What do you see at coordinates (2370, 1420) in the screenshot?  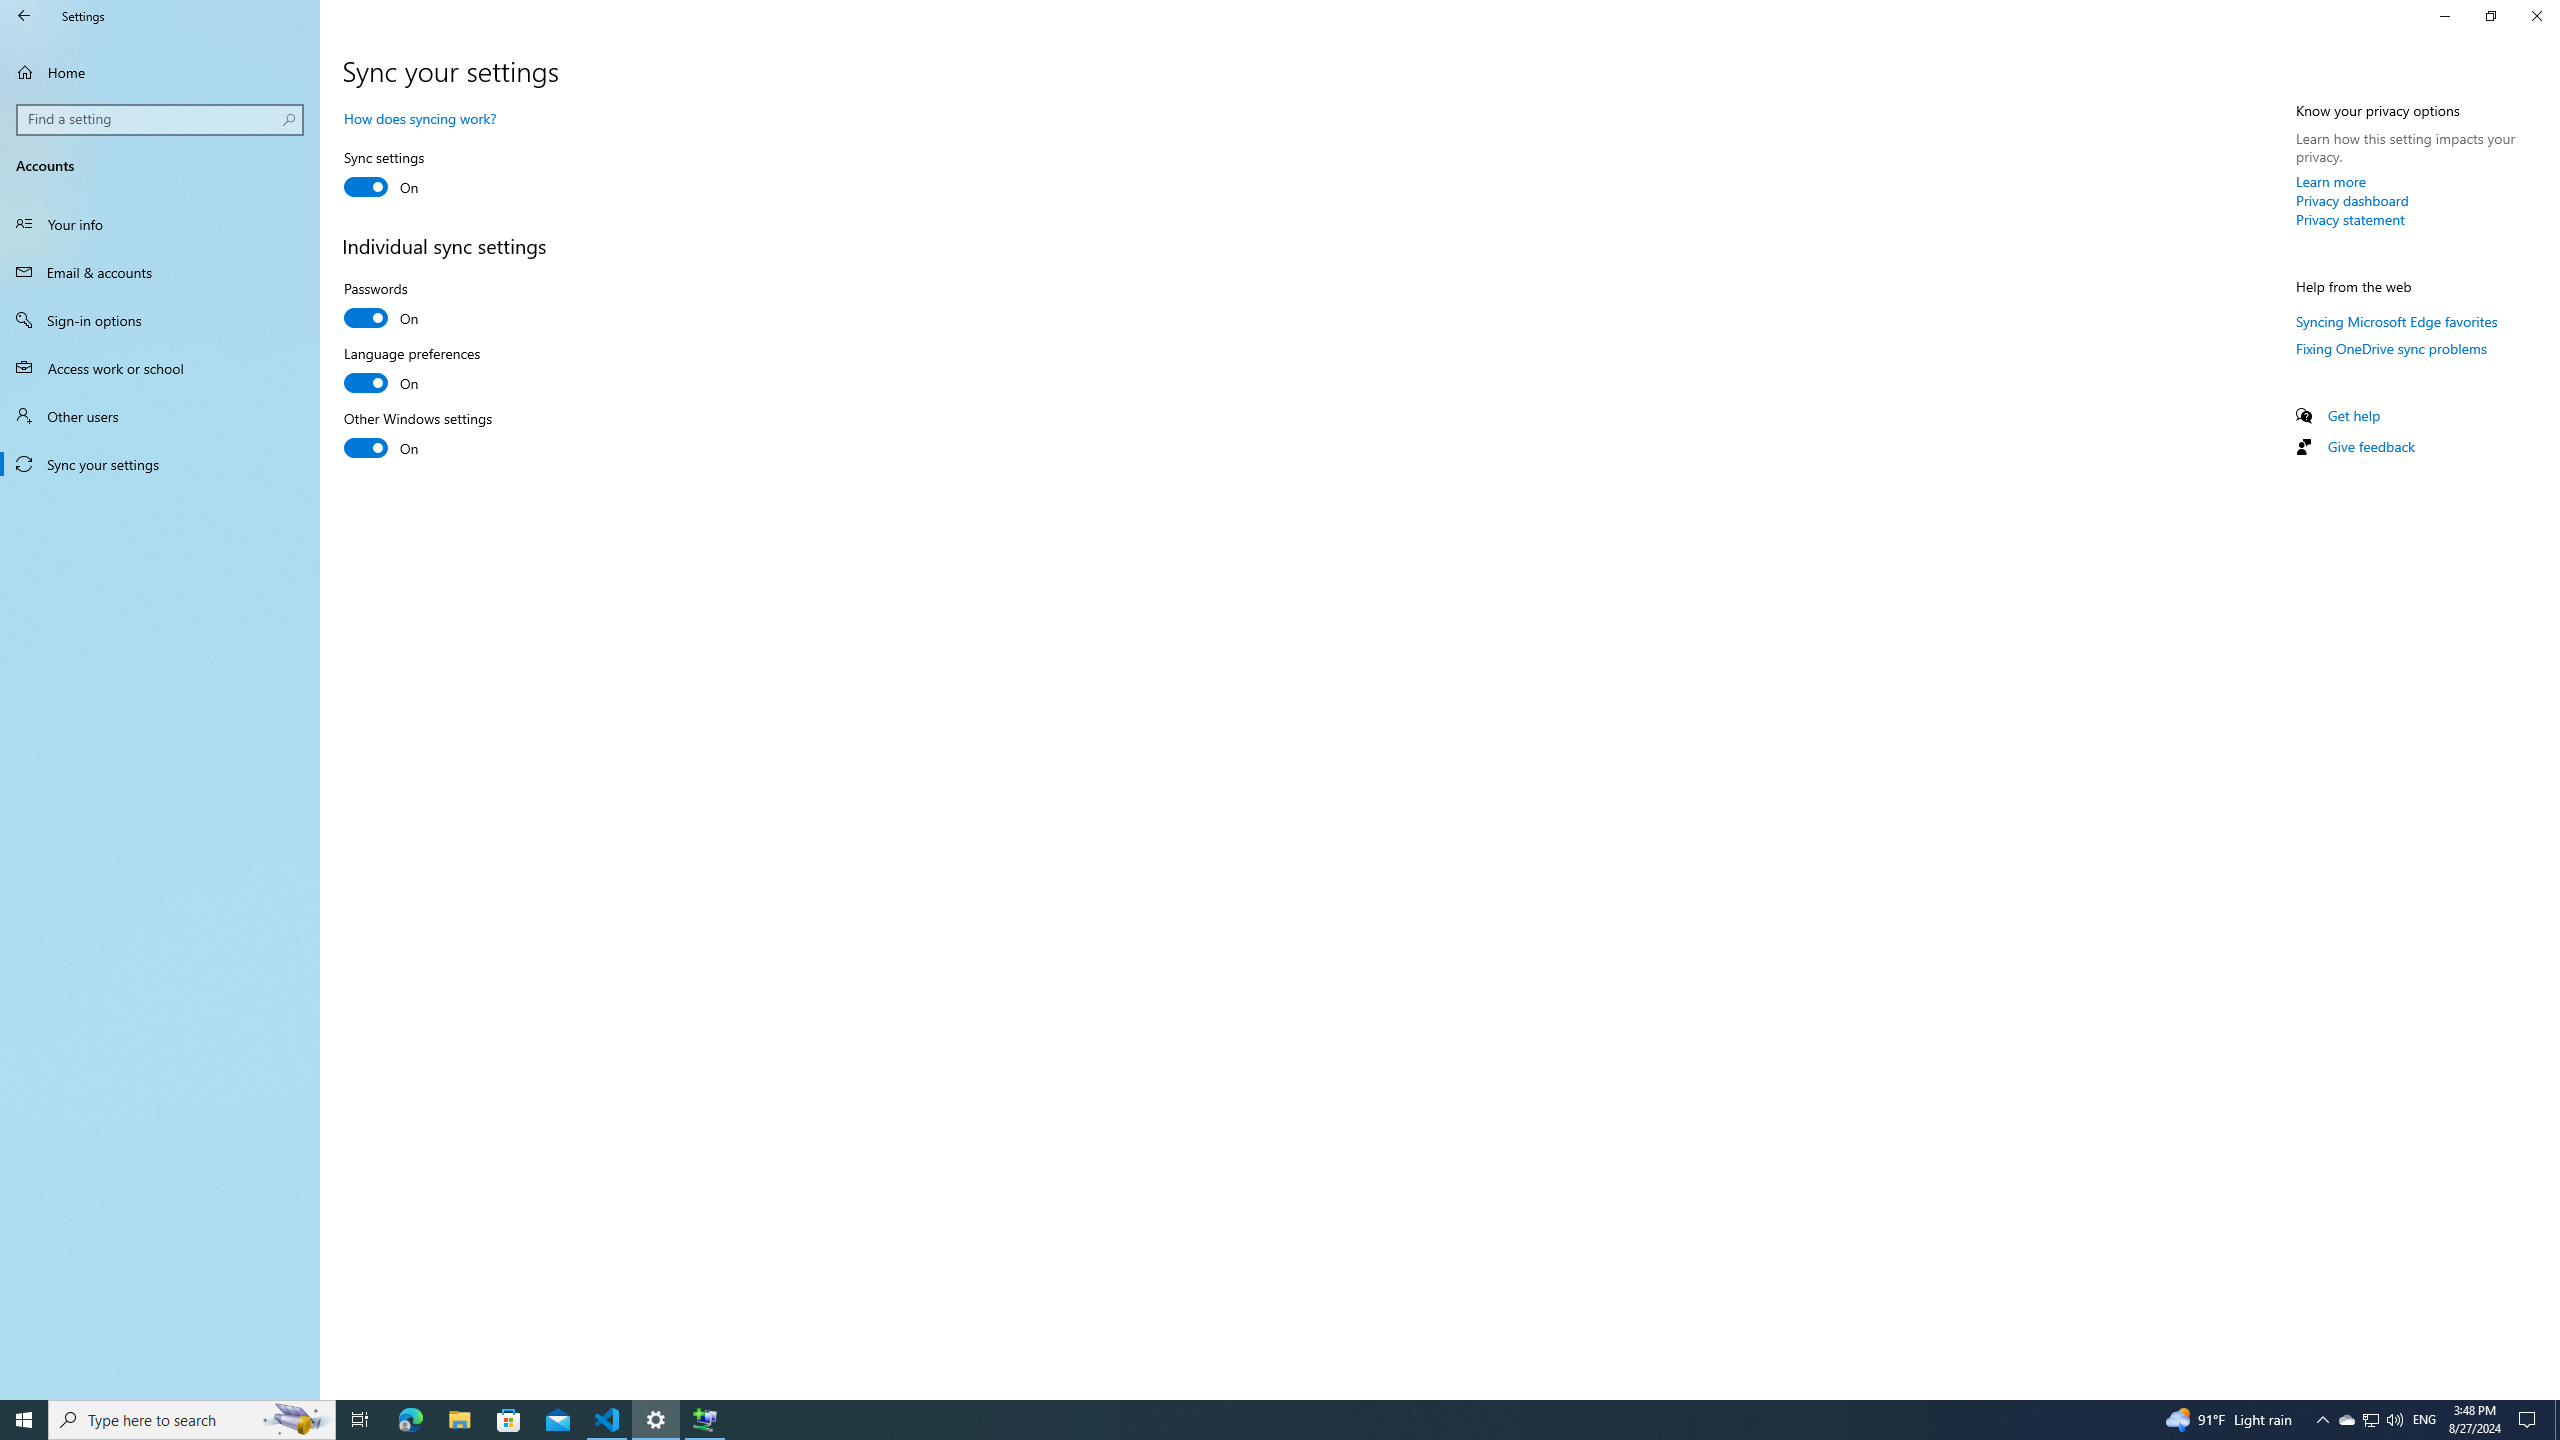 I see `Privacy statement` at bounding box center [2370, 1420].